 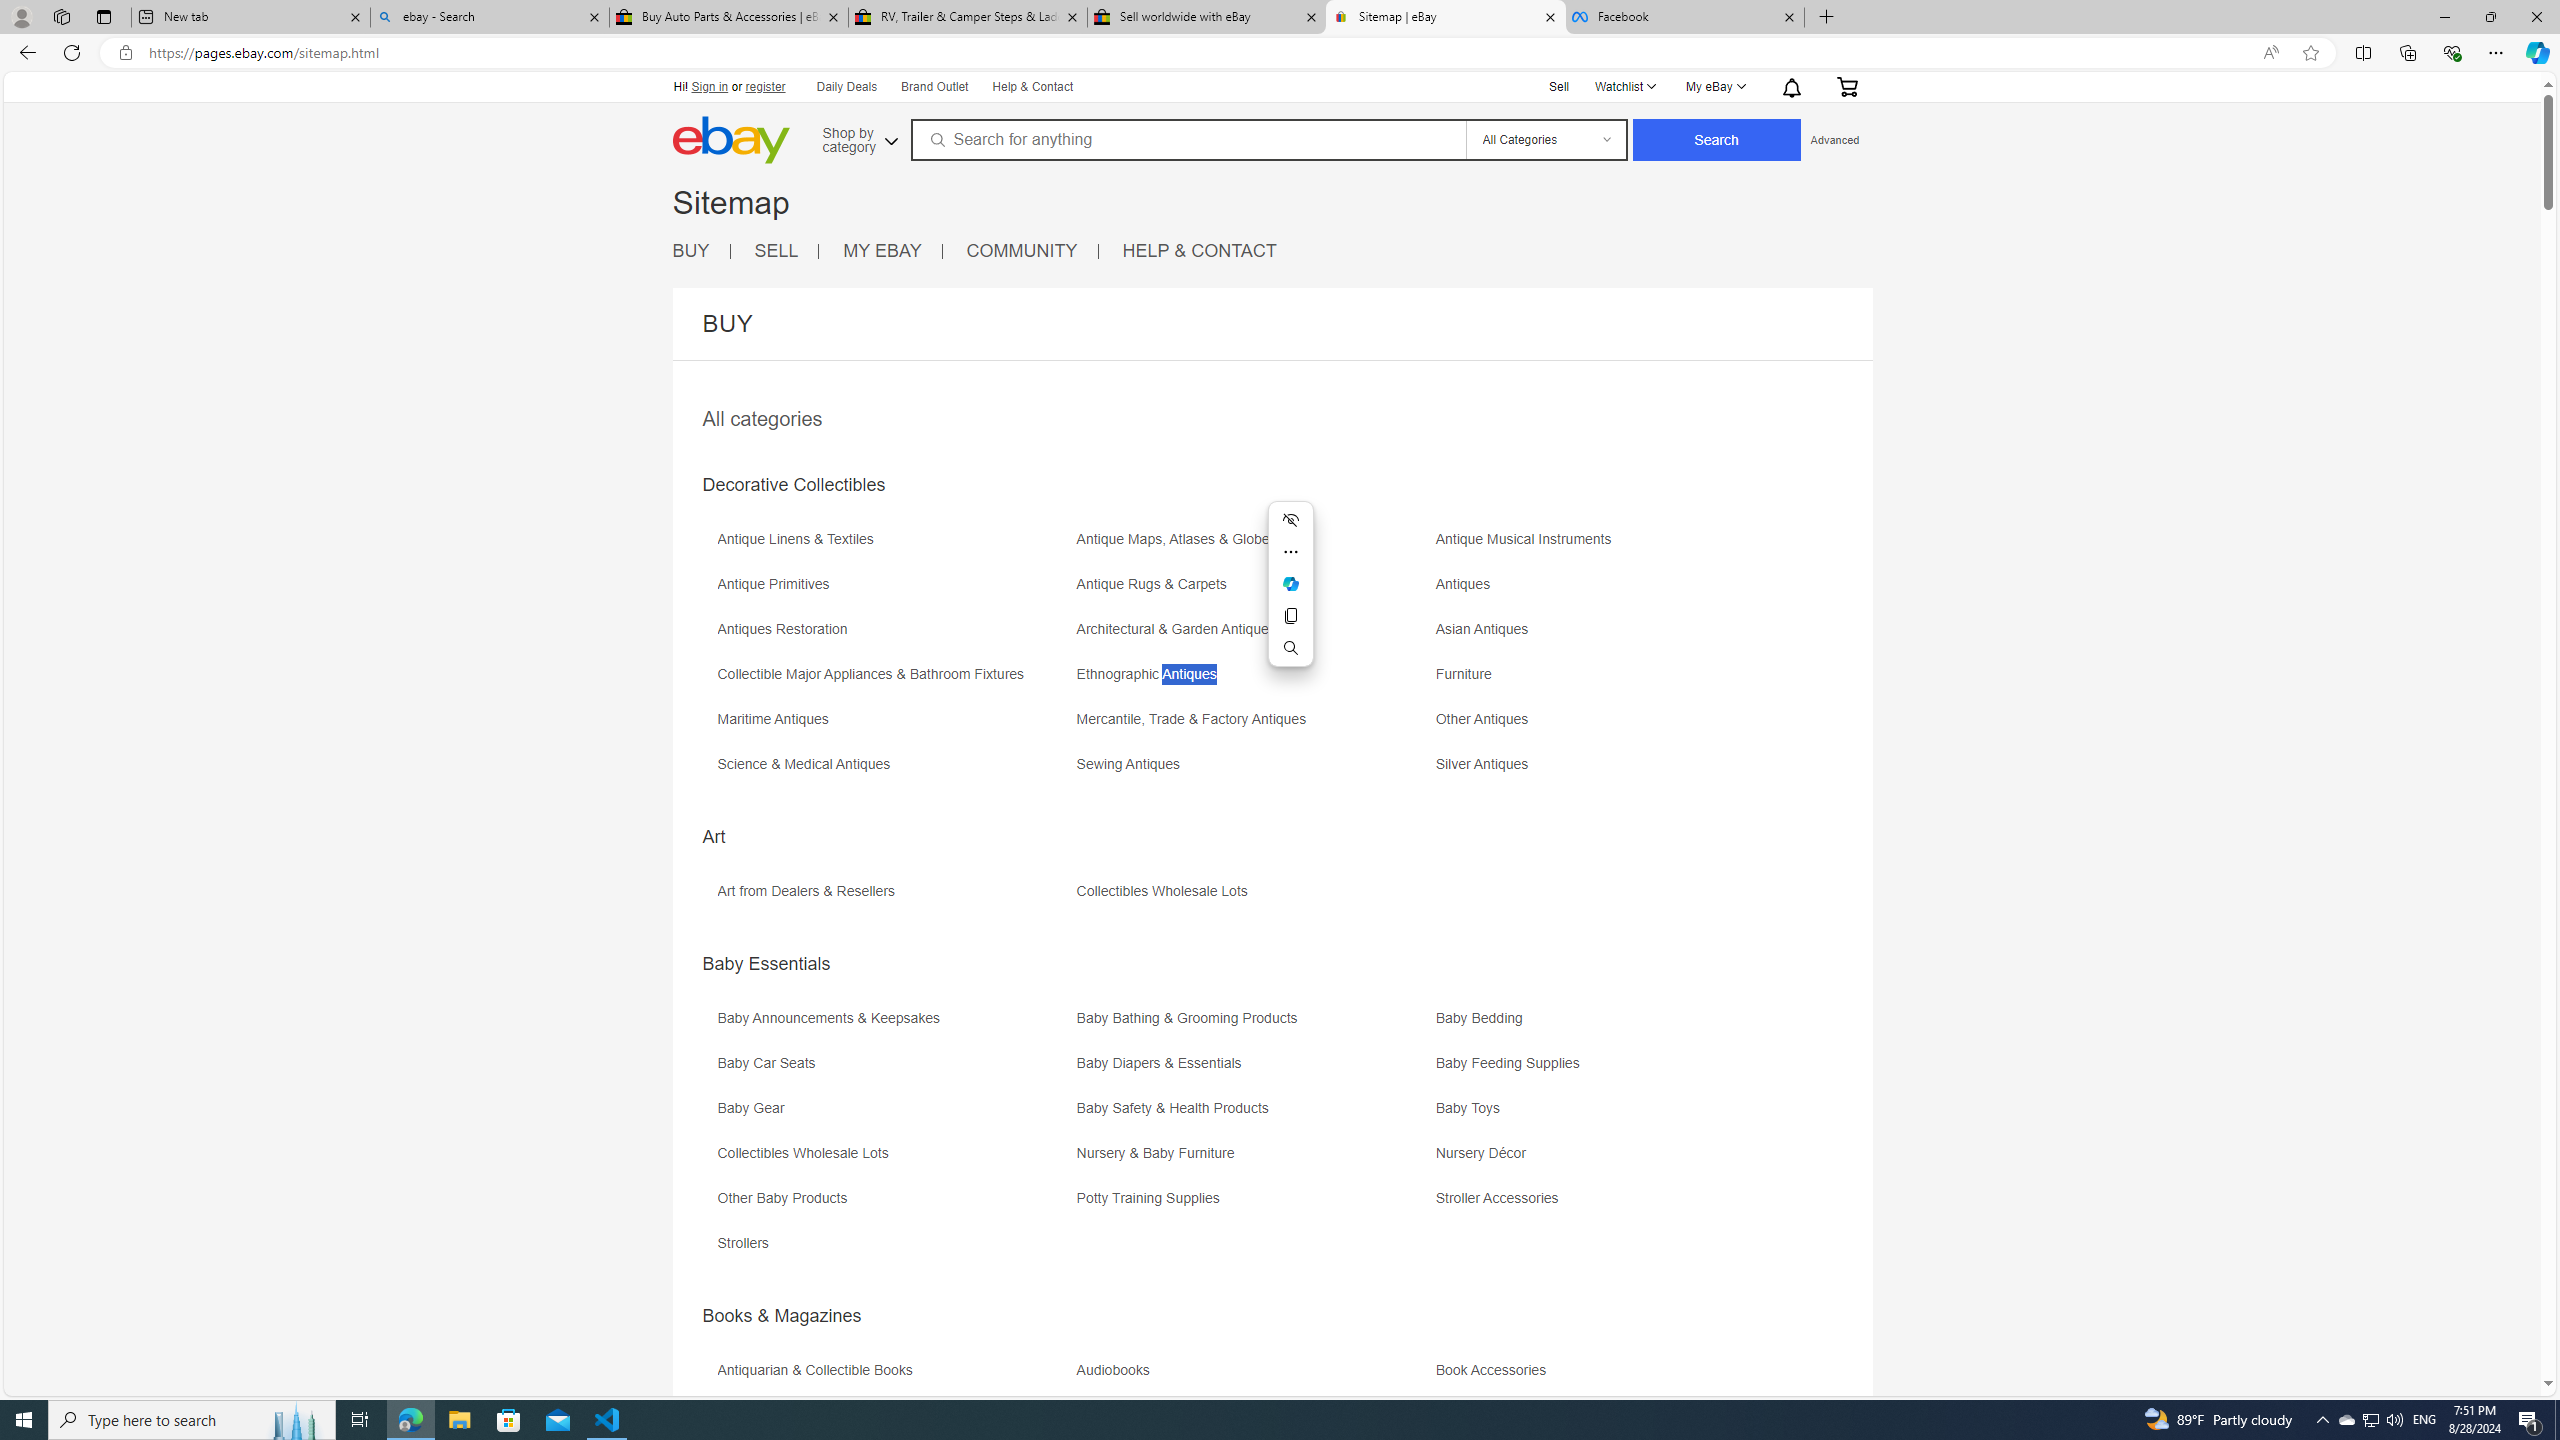 What do you see at coordinates (1614, 680) in the screenshot?
I see `Furniture` at bounding box center [1614, 680].